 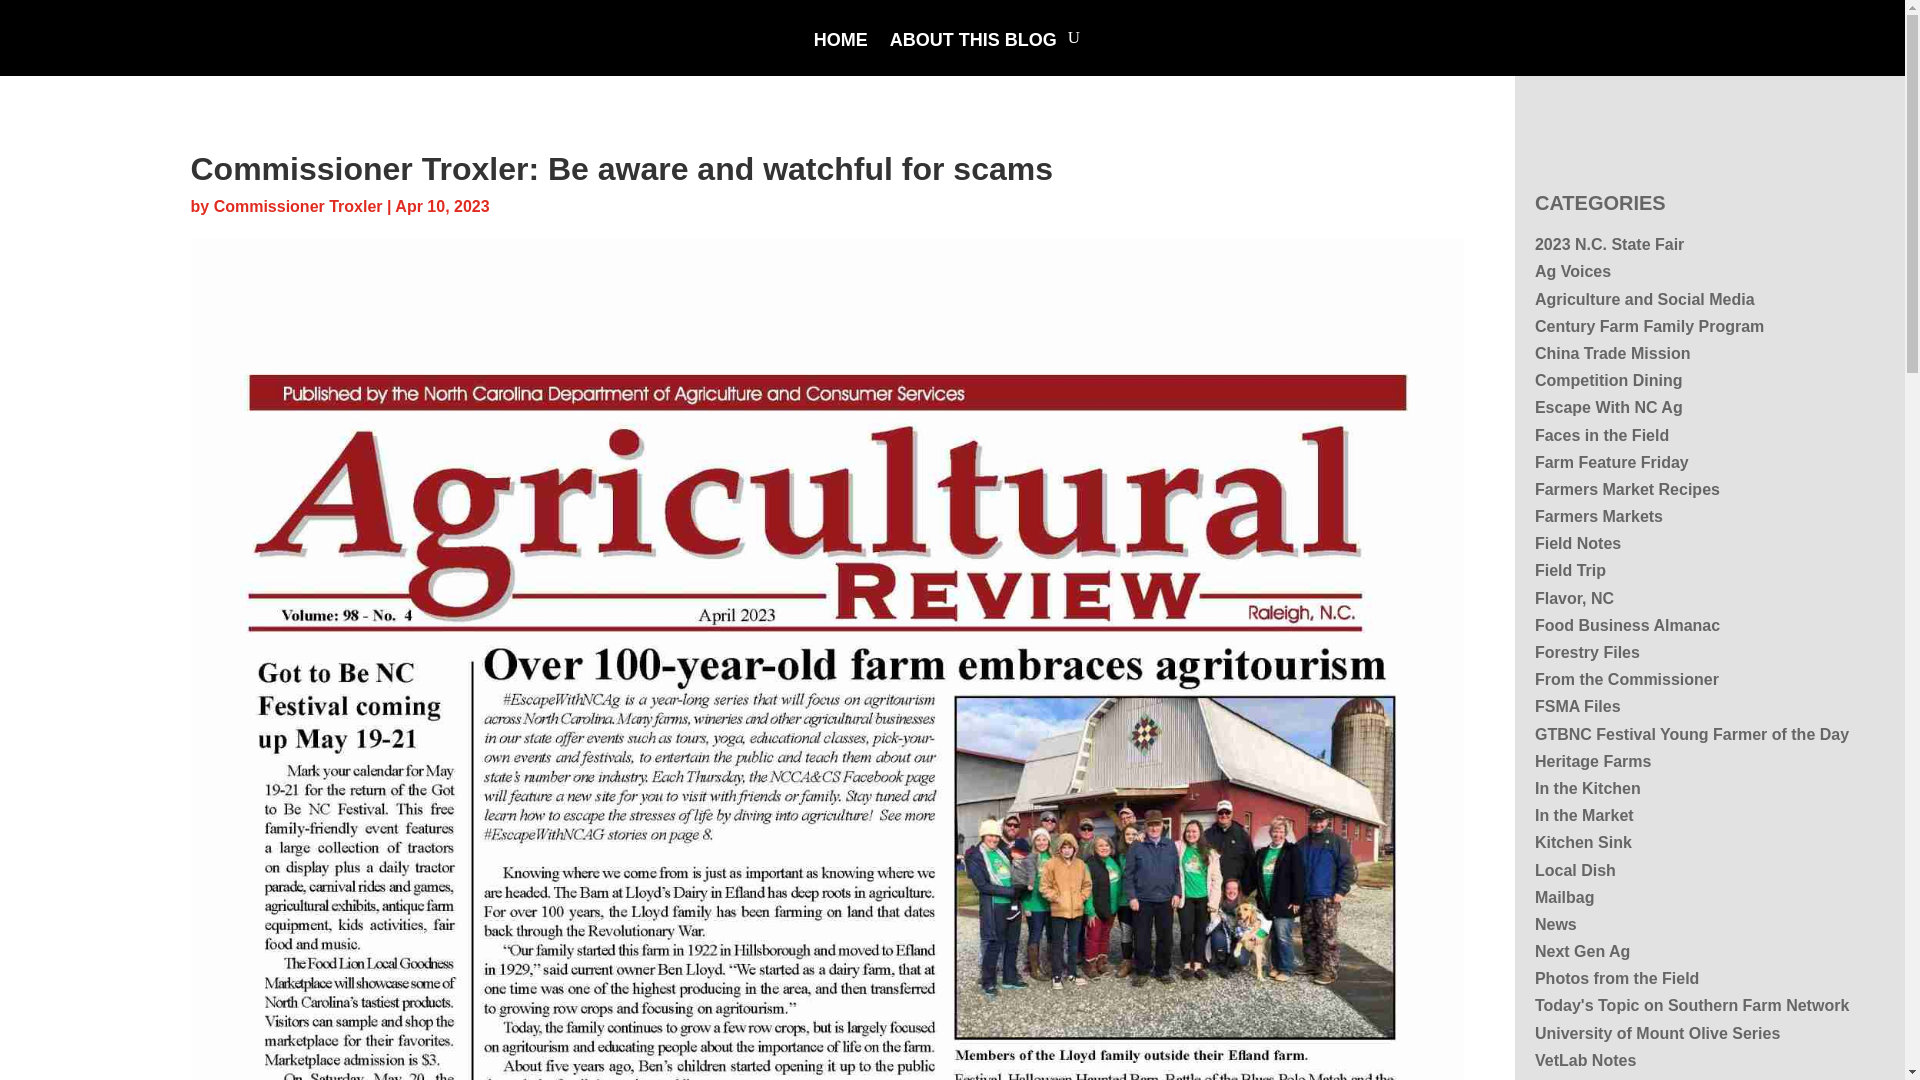 I want to click on Competition Dining, so click(x=1608, y=380).